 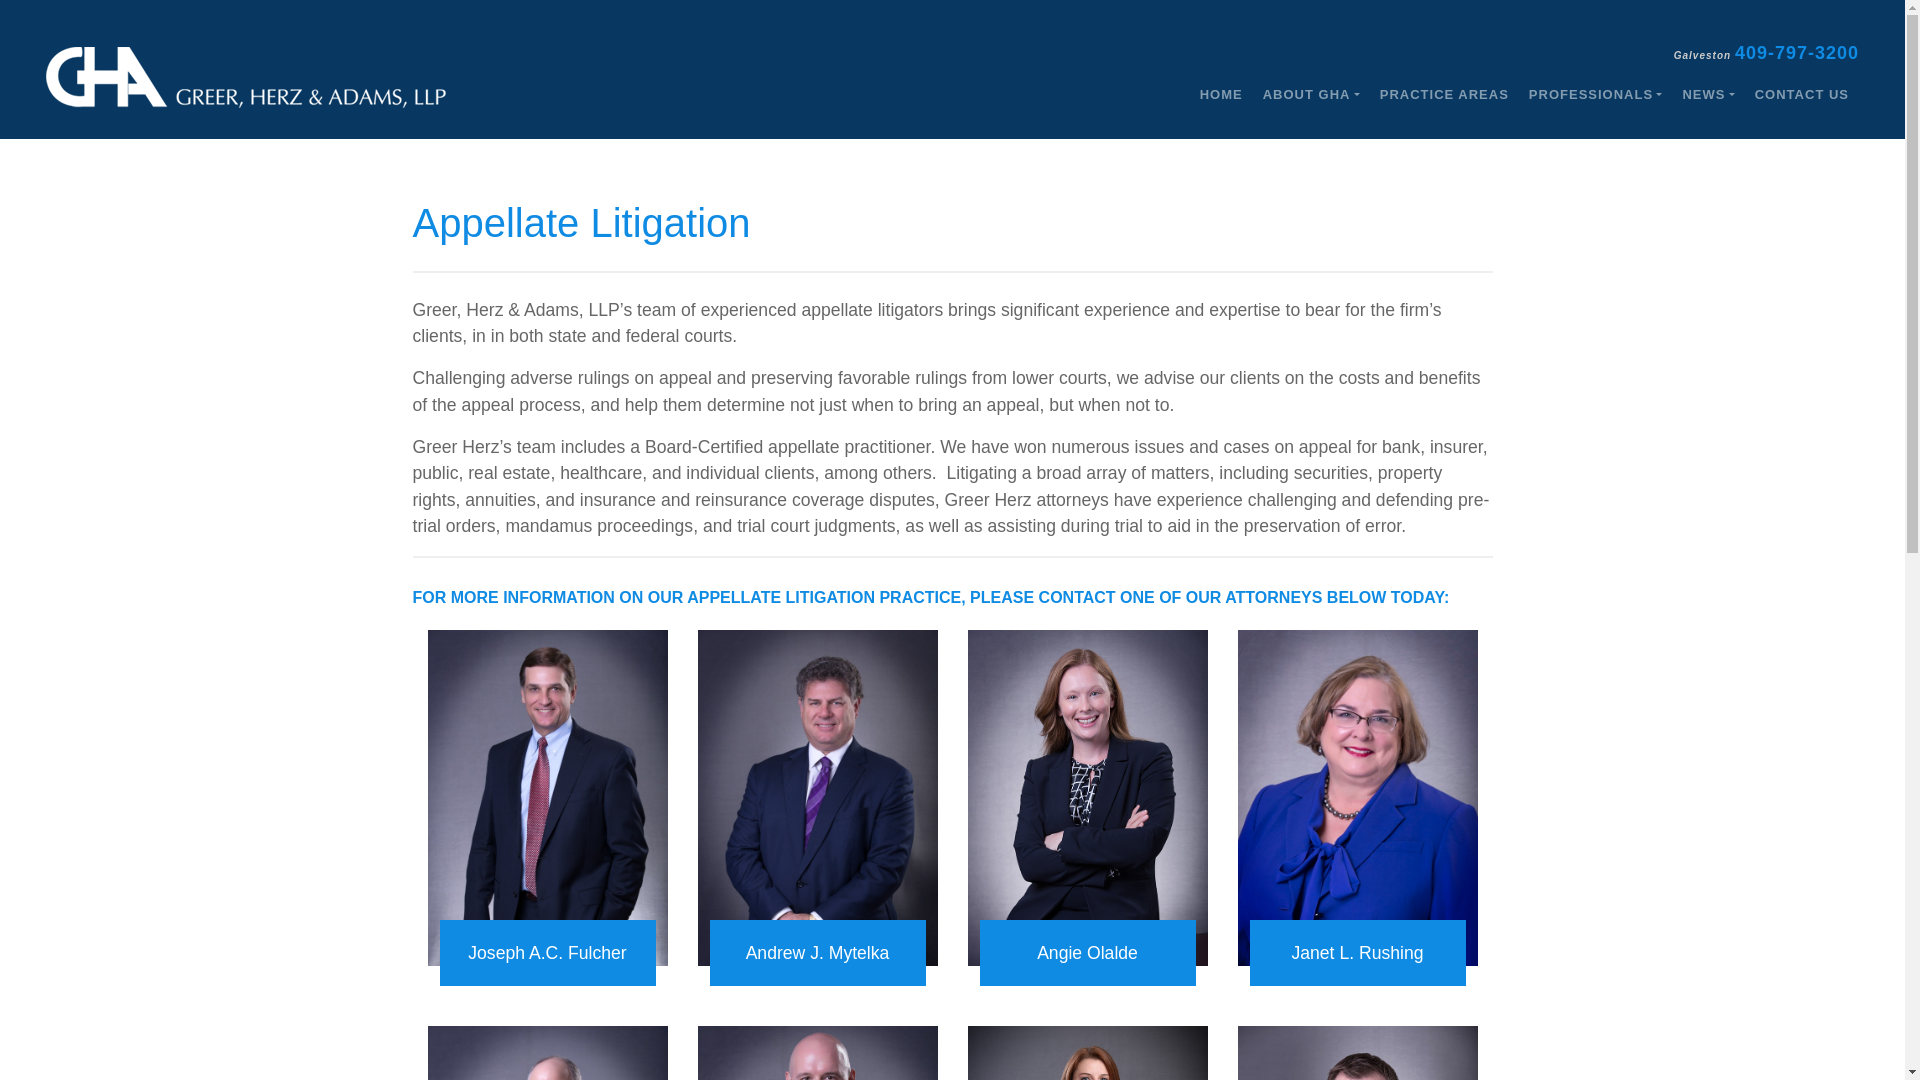 I want to click on ABOUT GHA, so click(x=1312, y=95).